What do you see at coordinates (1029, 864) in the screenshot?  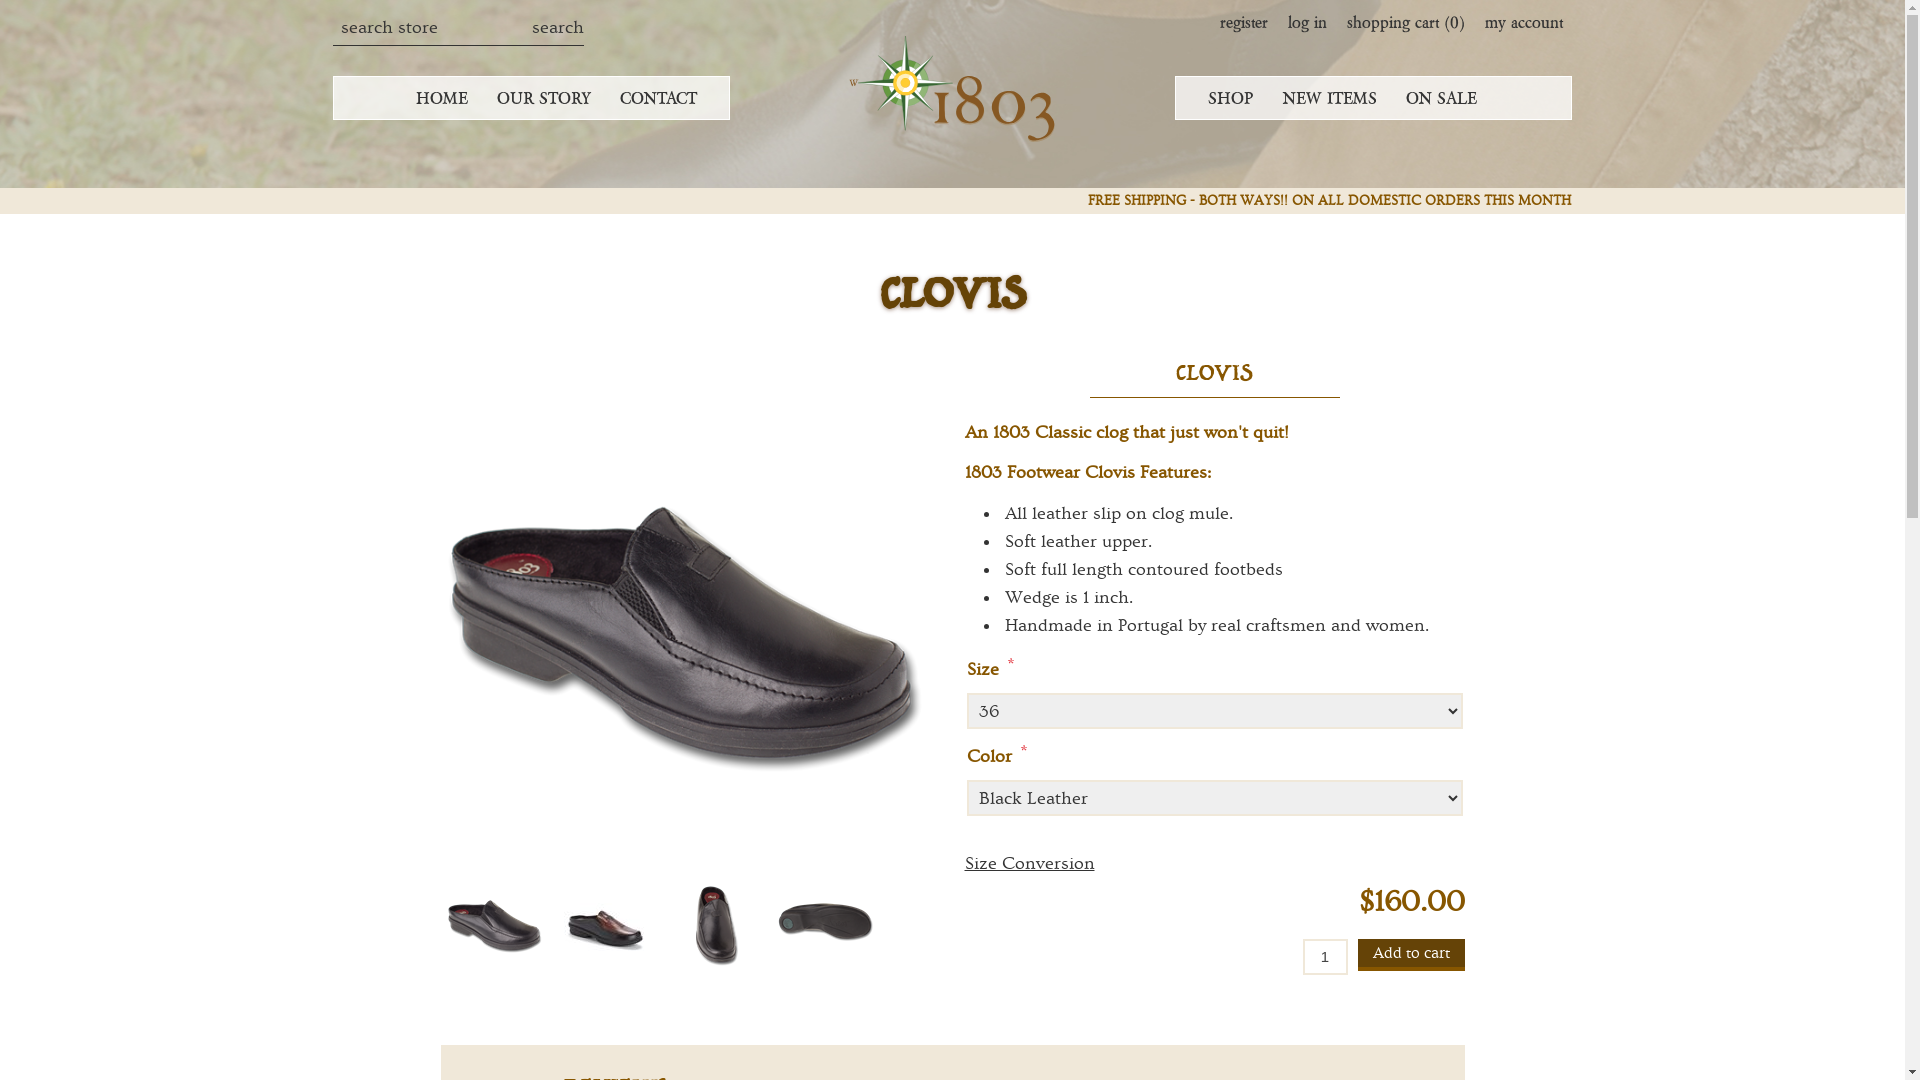 I see `Size Conversion` at bounding box center [1029, 864].